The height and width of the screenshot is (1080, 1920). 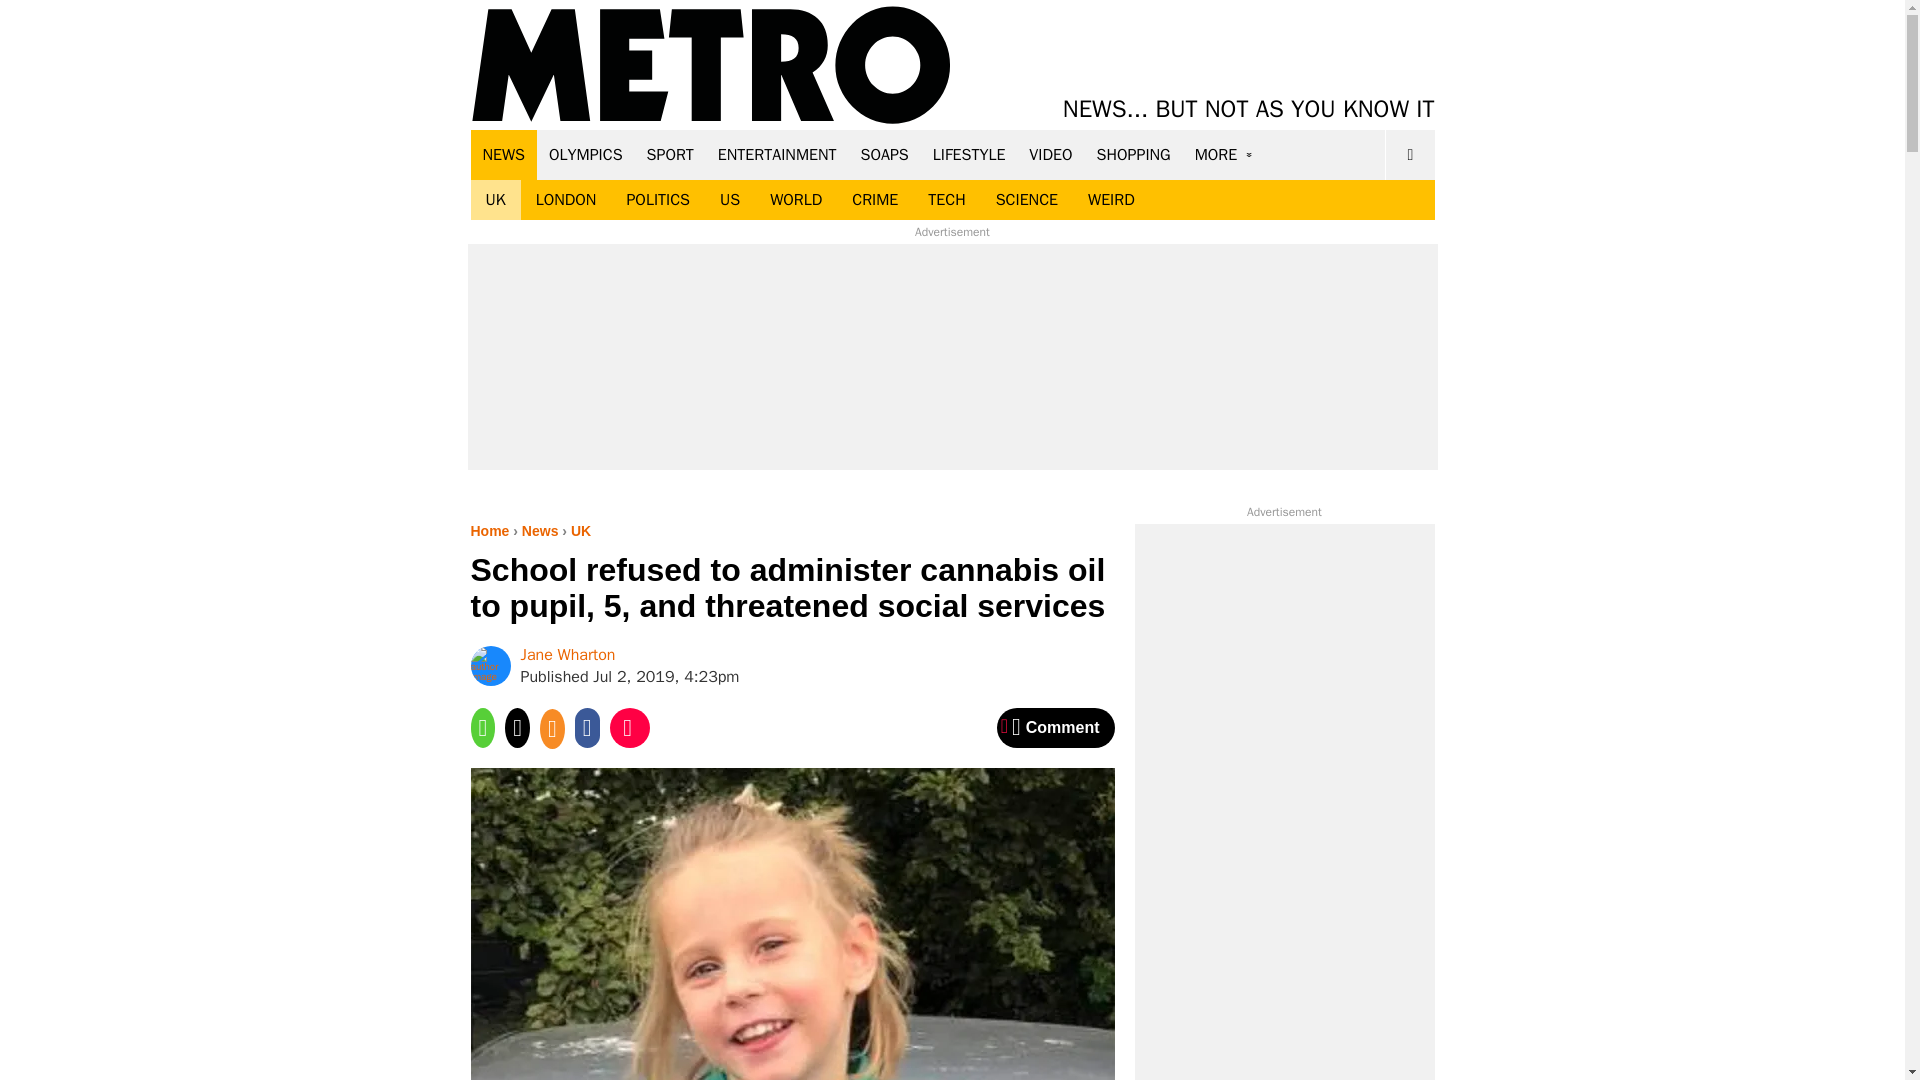 What do you see at coordinates (670, 154) in the screenshot?
I see `SPORT` at bounding box center [670, 154].